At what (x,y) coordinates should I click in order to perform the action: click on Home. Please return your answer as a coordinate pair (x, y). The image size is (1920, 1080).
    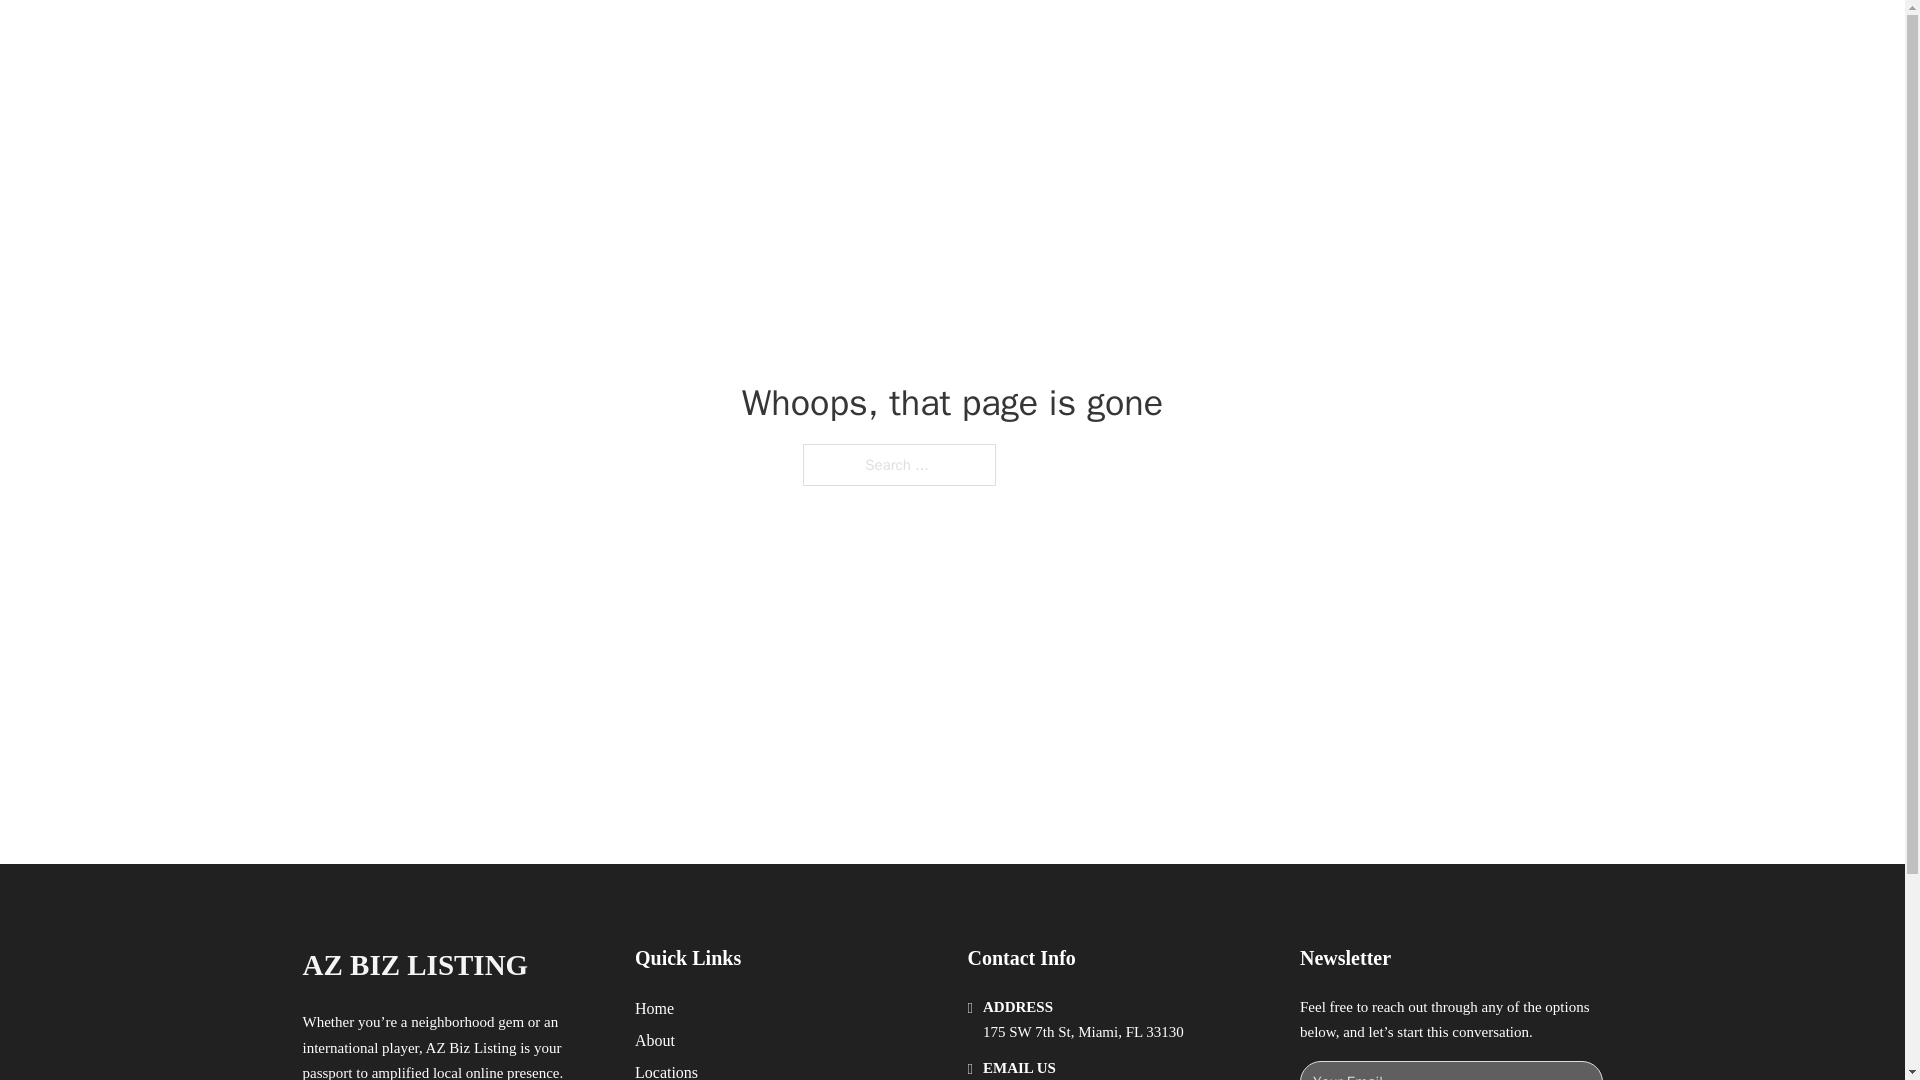
    Looking at the image, I should click on (654, 1008).